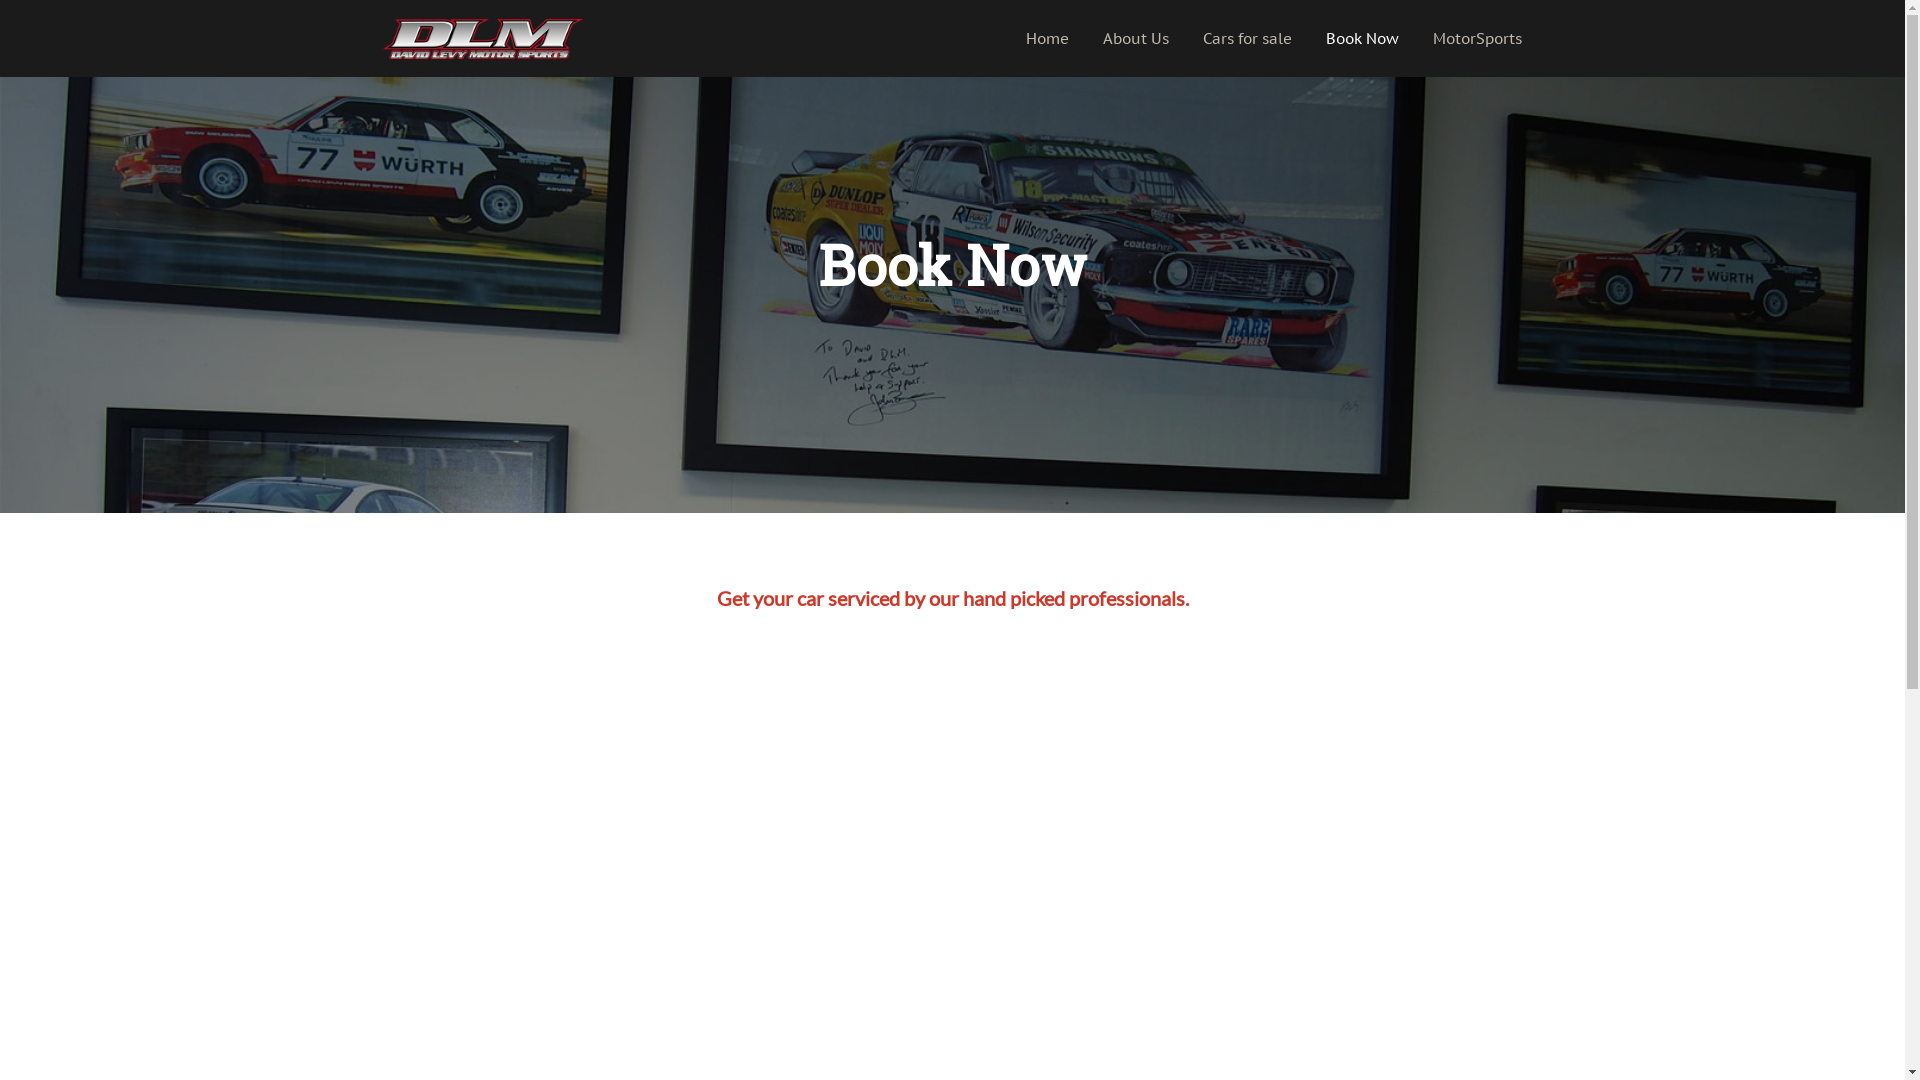 The image size is (1920, 1080). What do you see at coordinates (1248, 38) in the screenshot?
I see `Cars for sale` at bounding box center [1248, 38].